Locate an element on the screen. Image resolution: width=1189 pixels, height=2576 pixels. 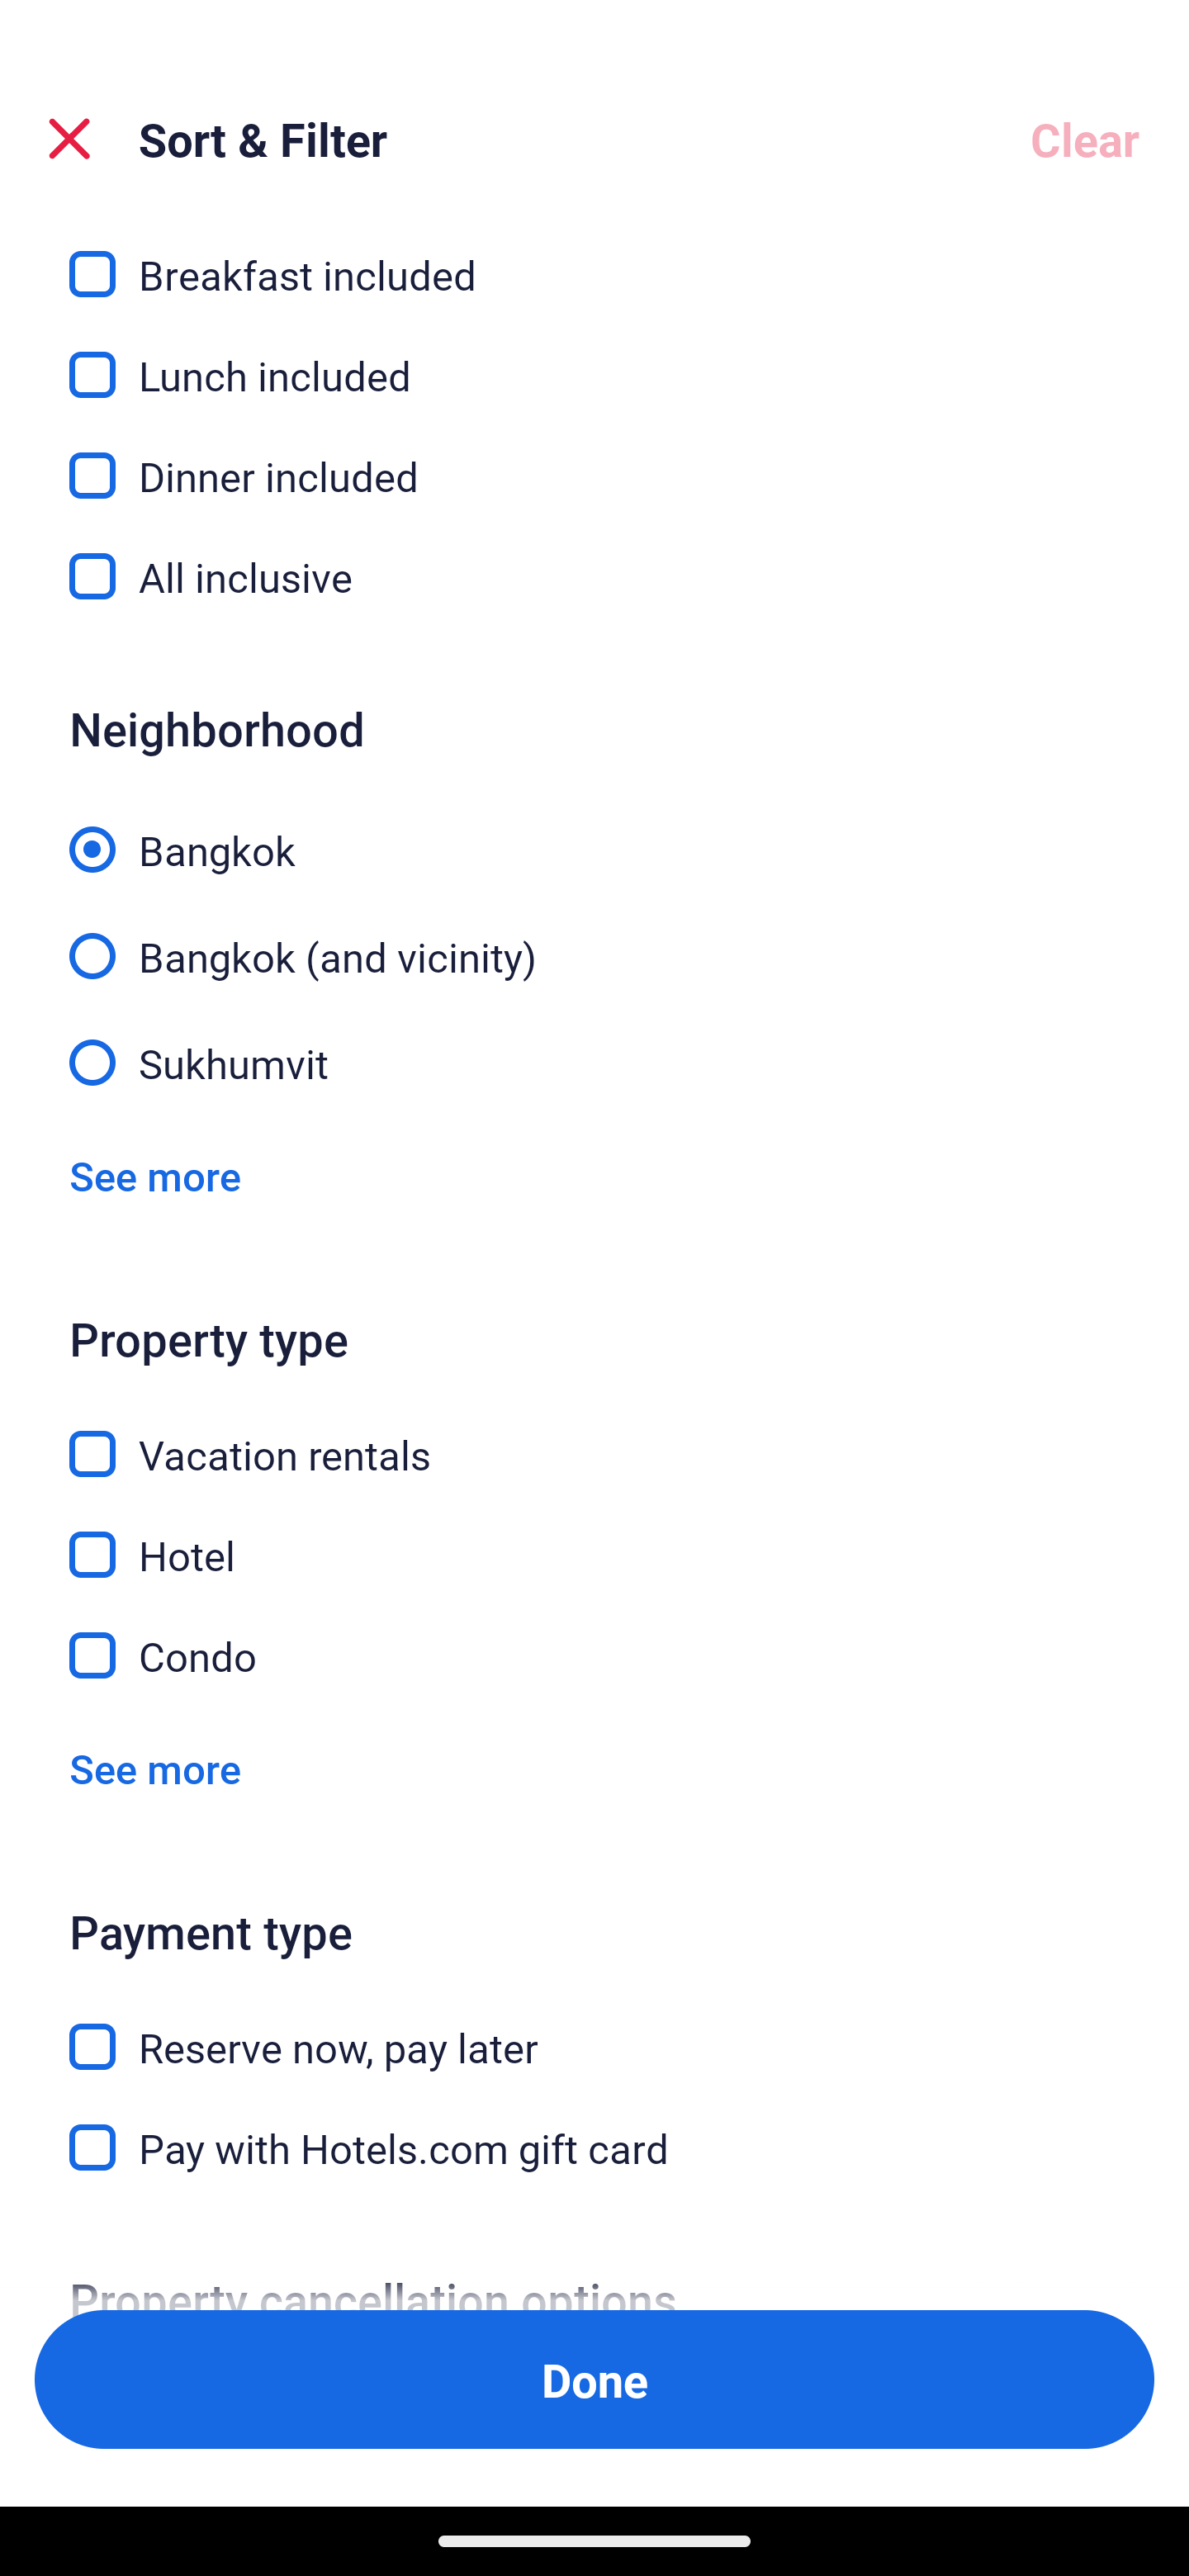
Clear is located at coordinates (1085, 139).